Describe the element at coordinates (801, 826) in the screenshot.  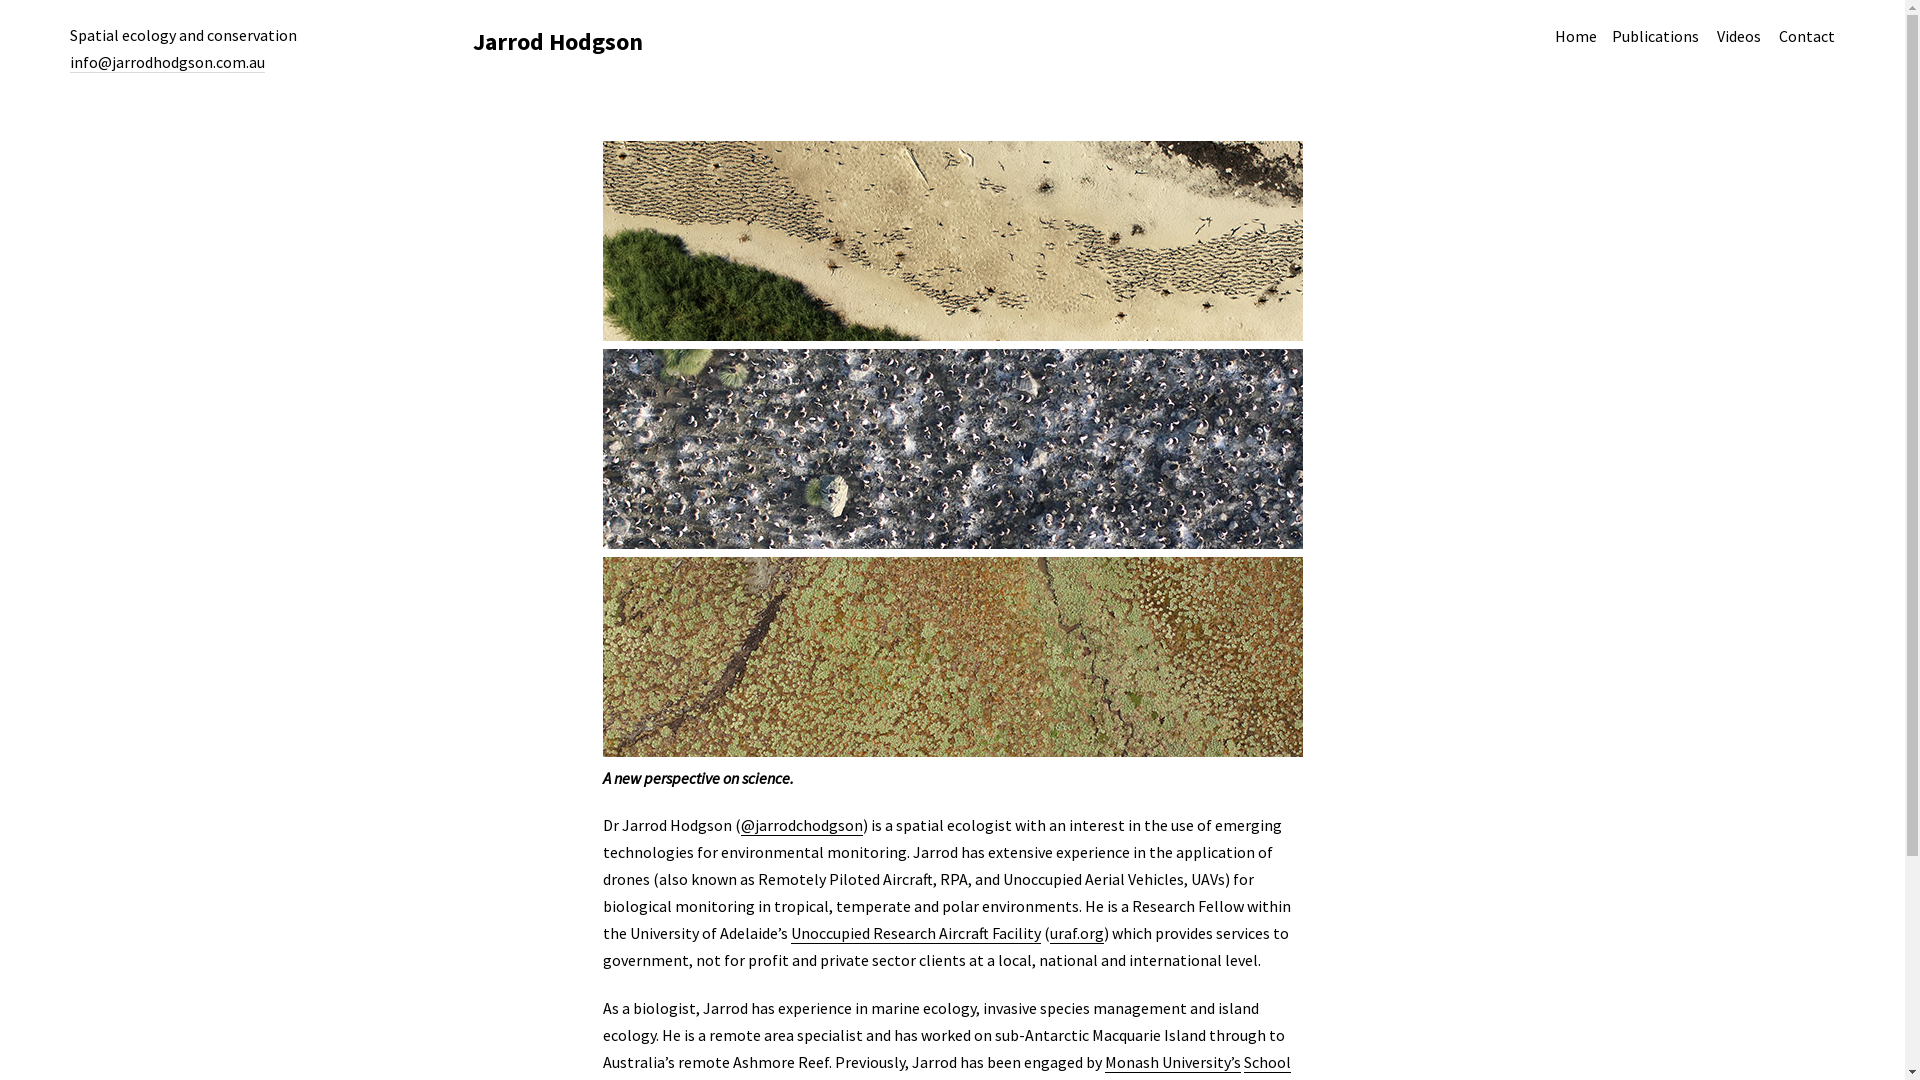
I see `@jarrodchodgson` at that location.